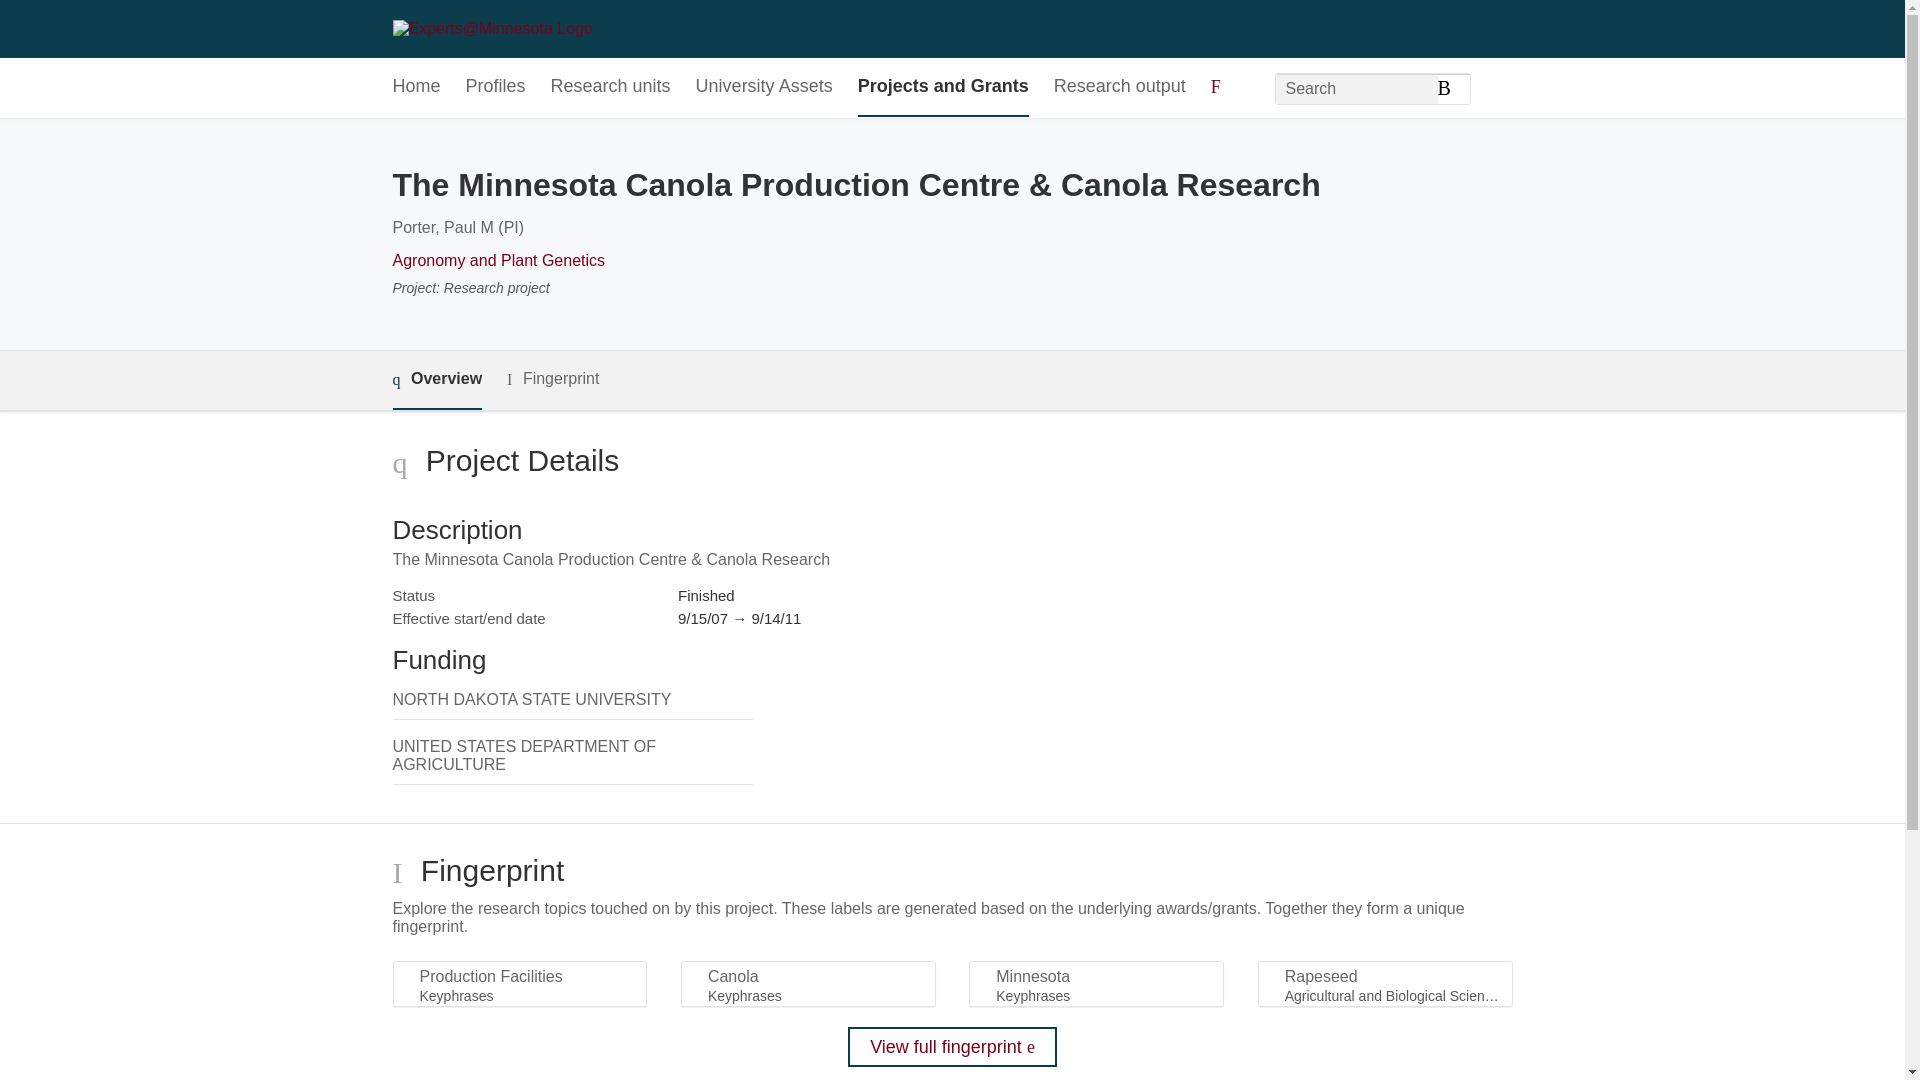 This screenshot has width=1920, height=1080. I want to click on Fingerprint, so click(552, 380).